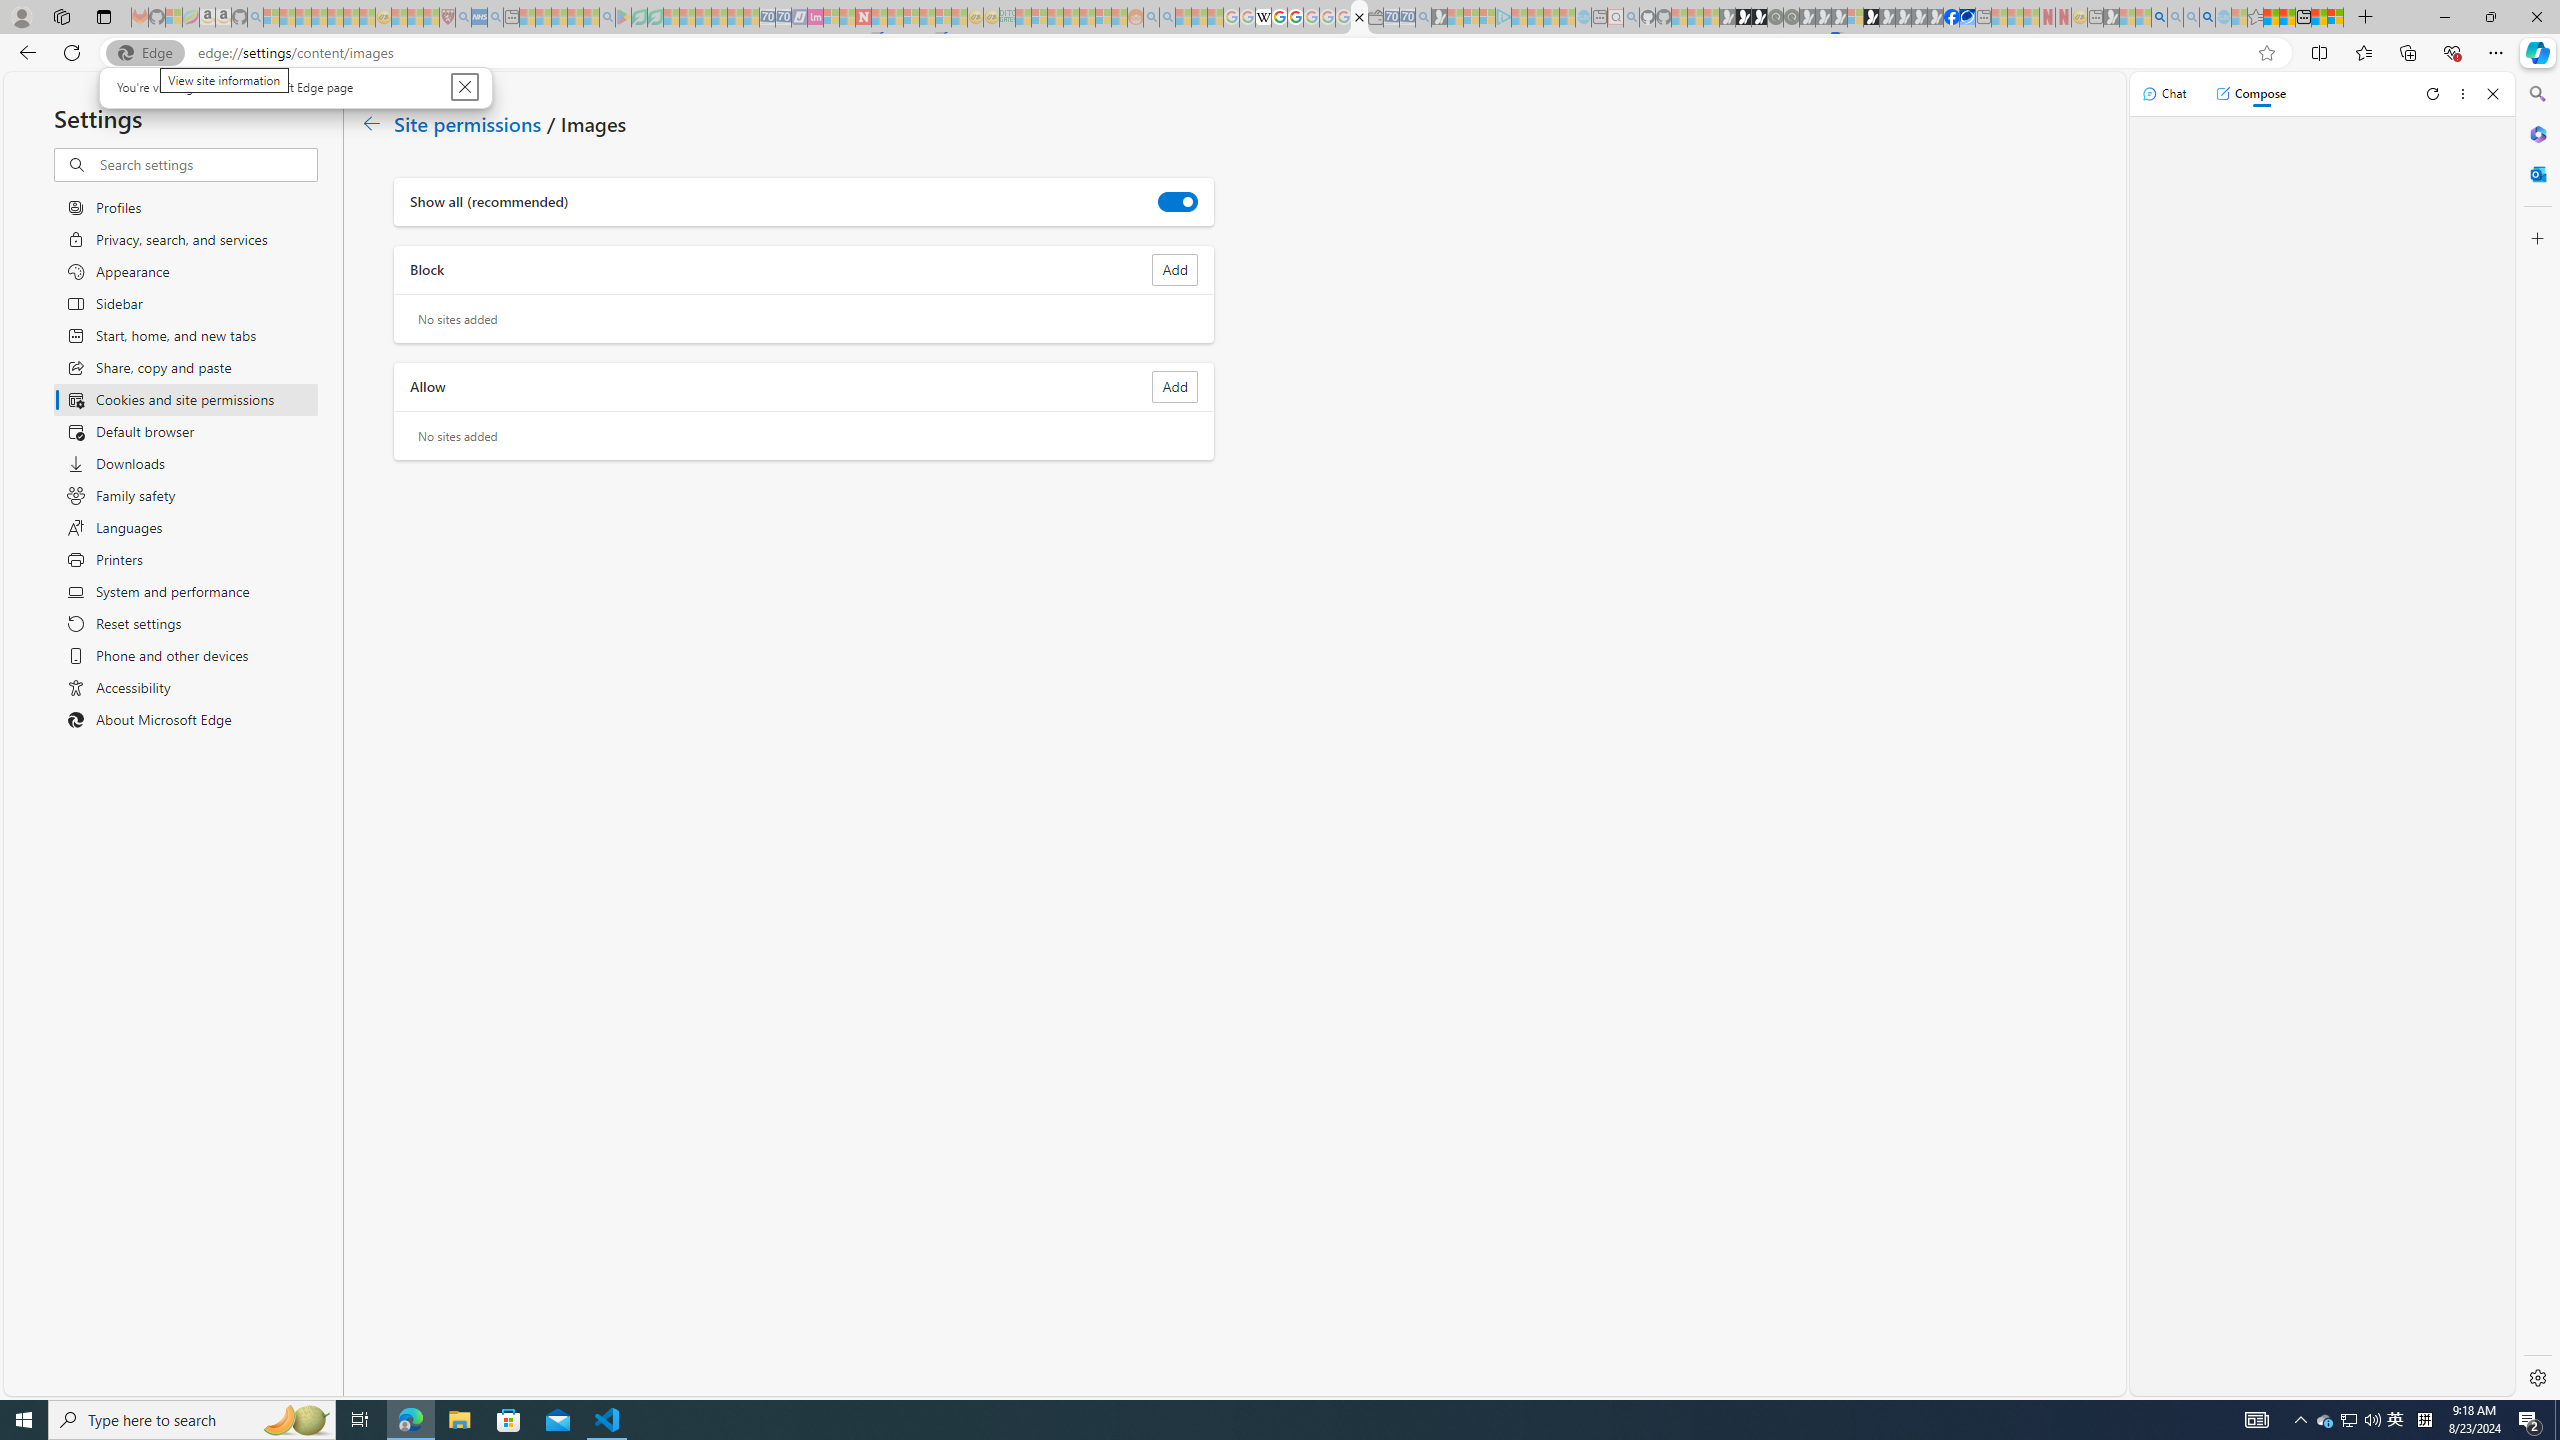 Image resolution: width=2560 pixels, height=1440 pixels. What do you see at coordinates (296, 1420) in the screenshot?
I see `Search highlights icon opens search home window` at bounding box center [296, 1420].